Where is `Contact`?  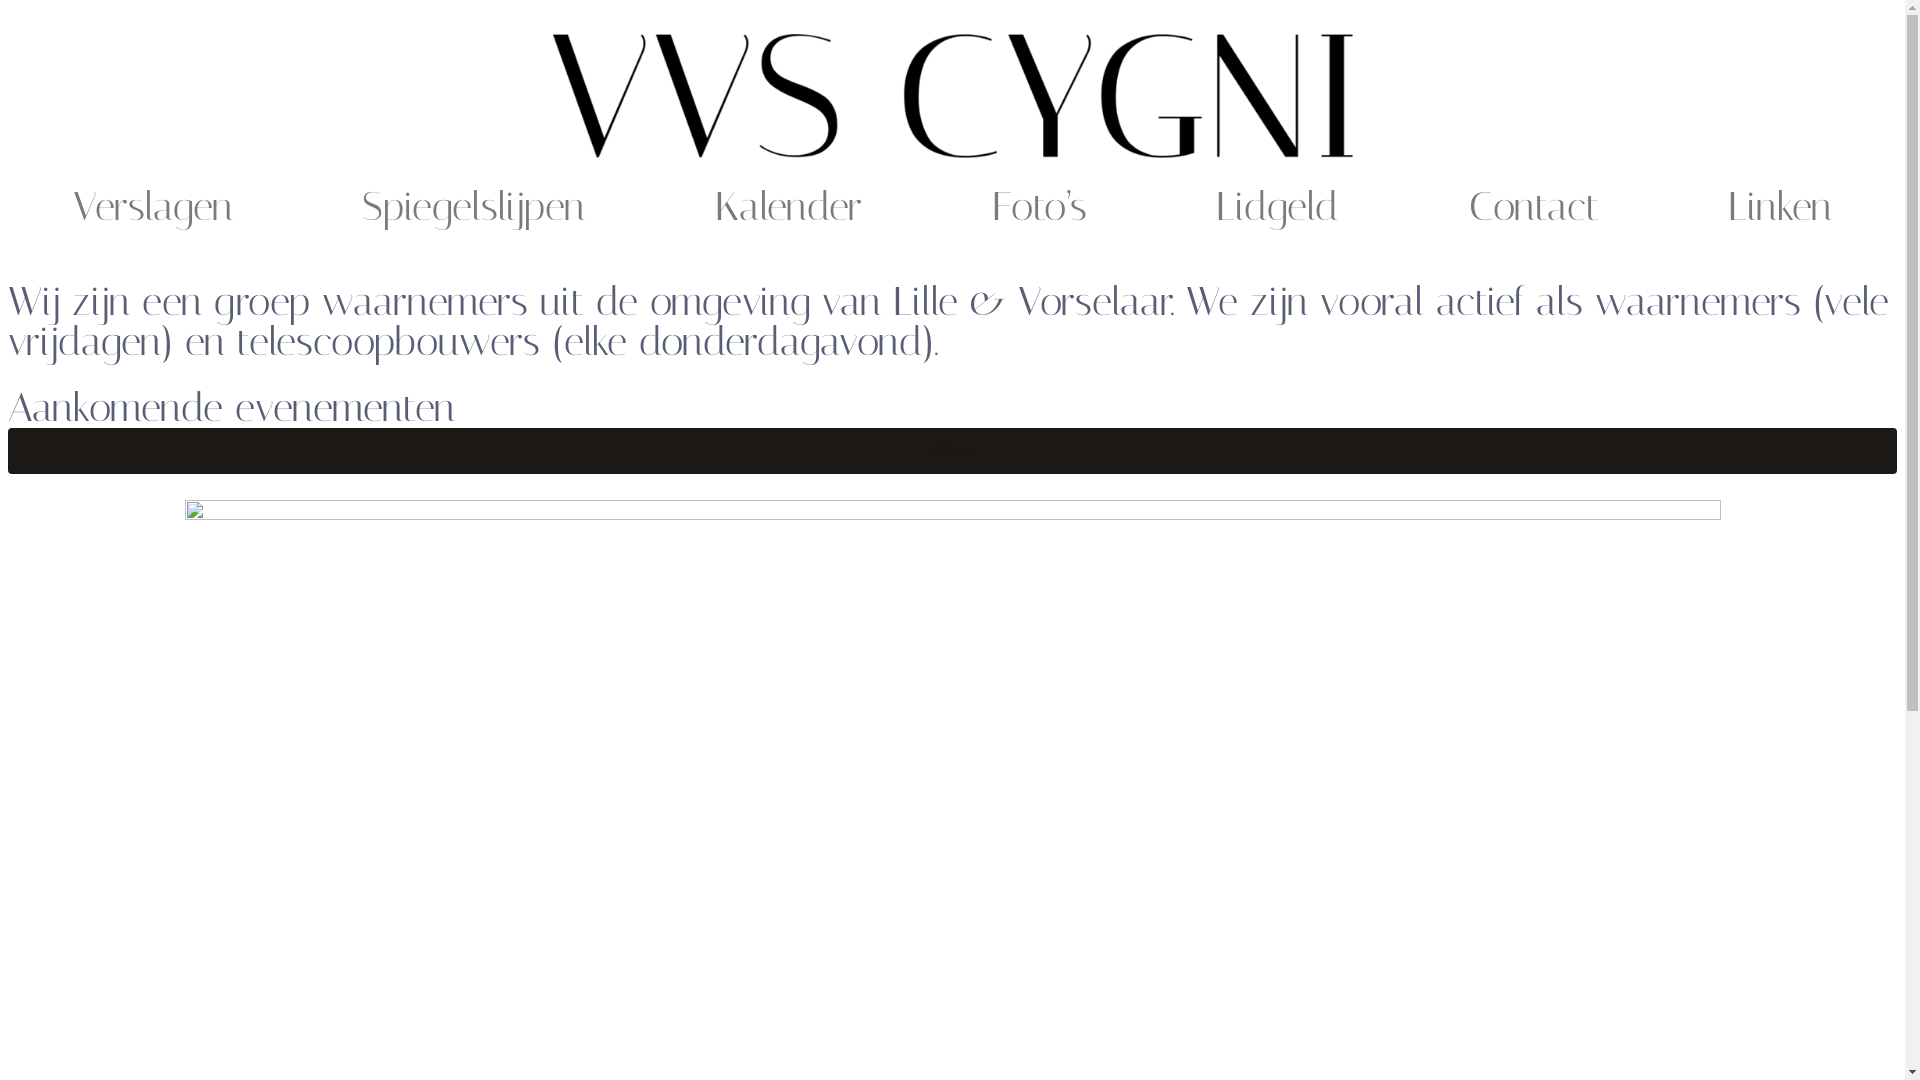
Contact is located at coordinates (1534, 207).